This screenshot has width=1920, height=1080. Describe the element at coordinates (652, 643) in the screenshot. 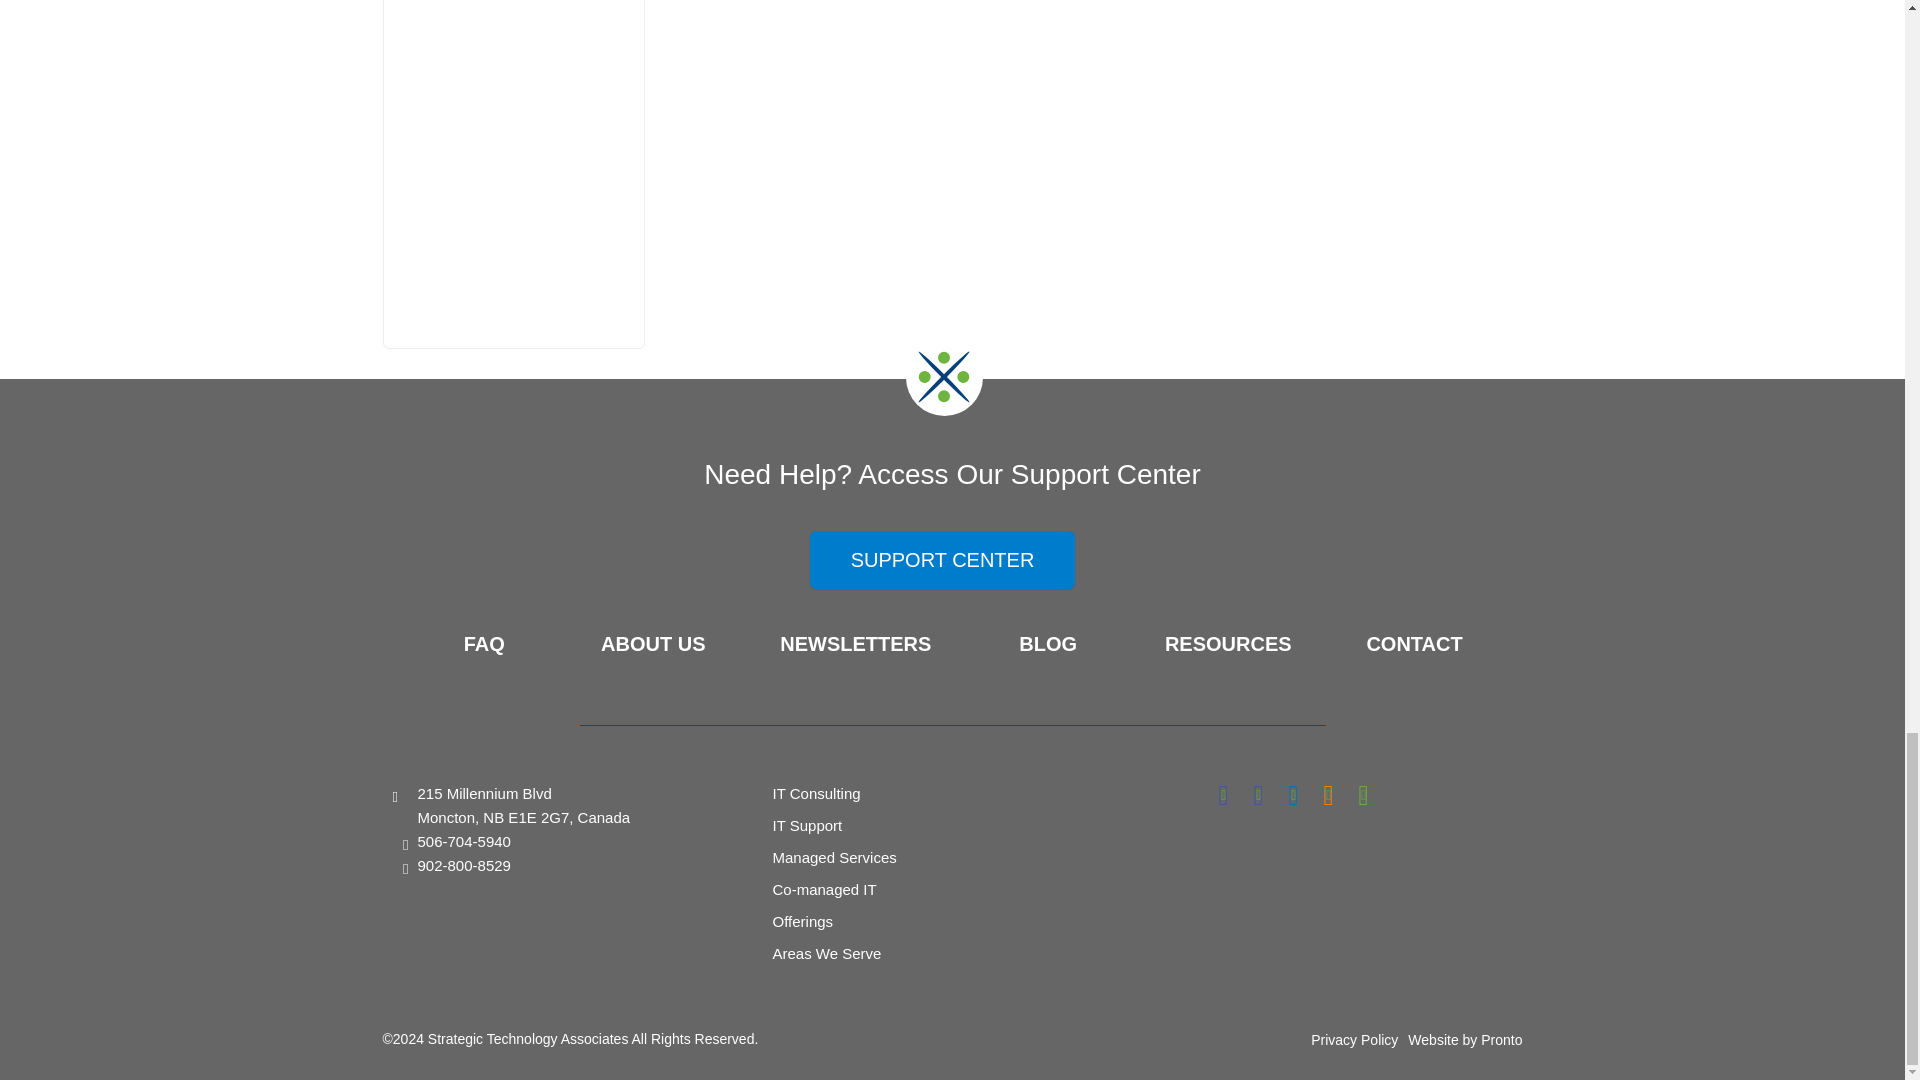

I see `ABOUT US` at that location.